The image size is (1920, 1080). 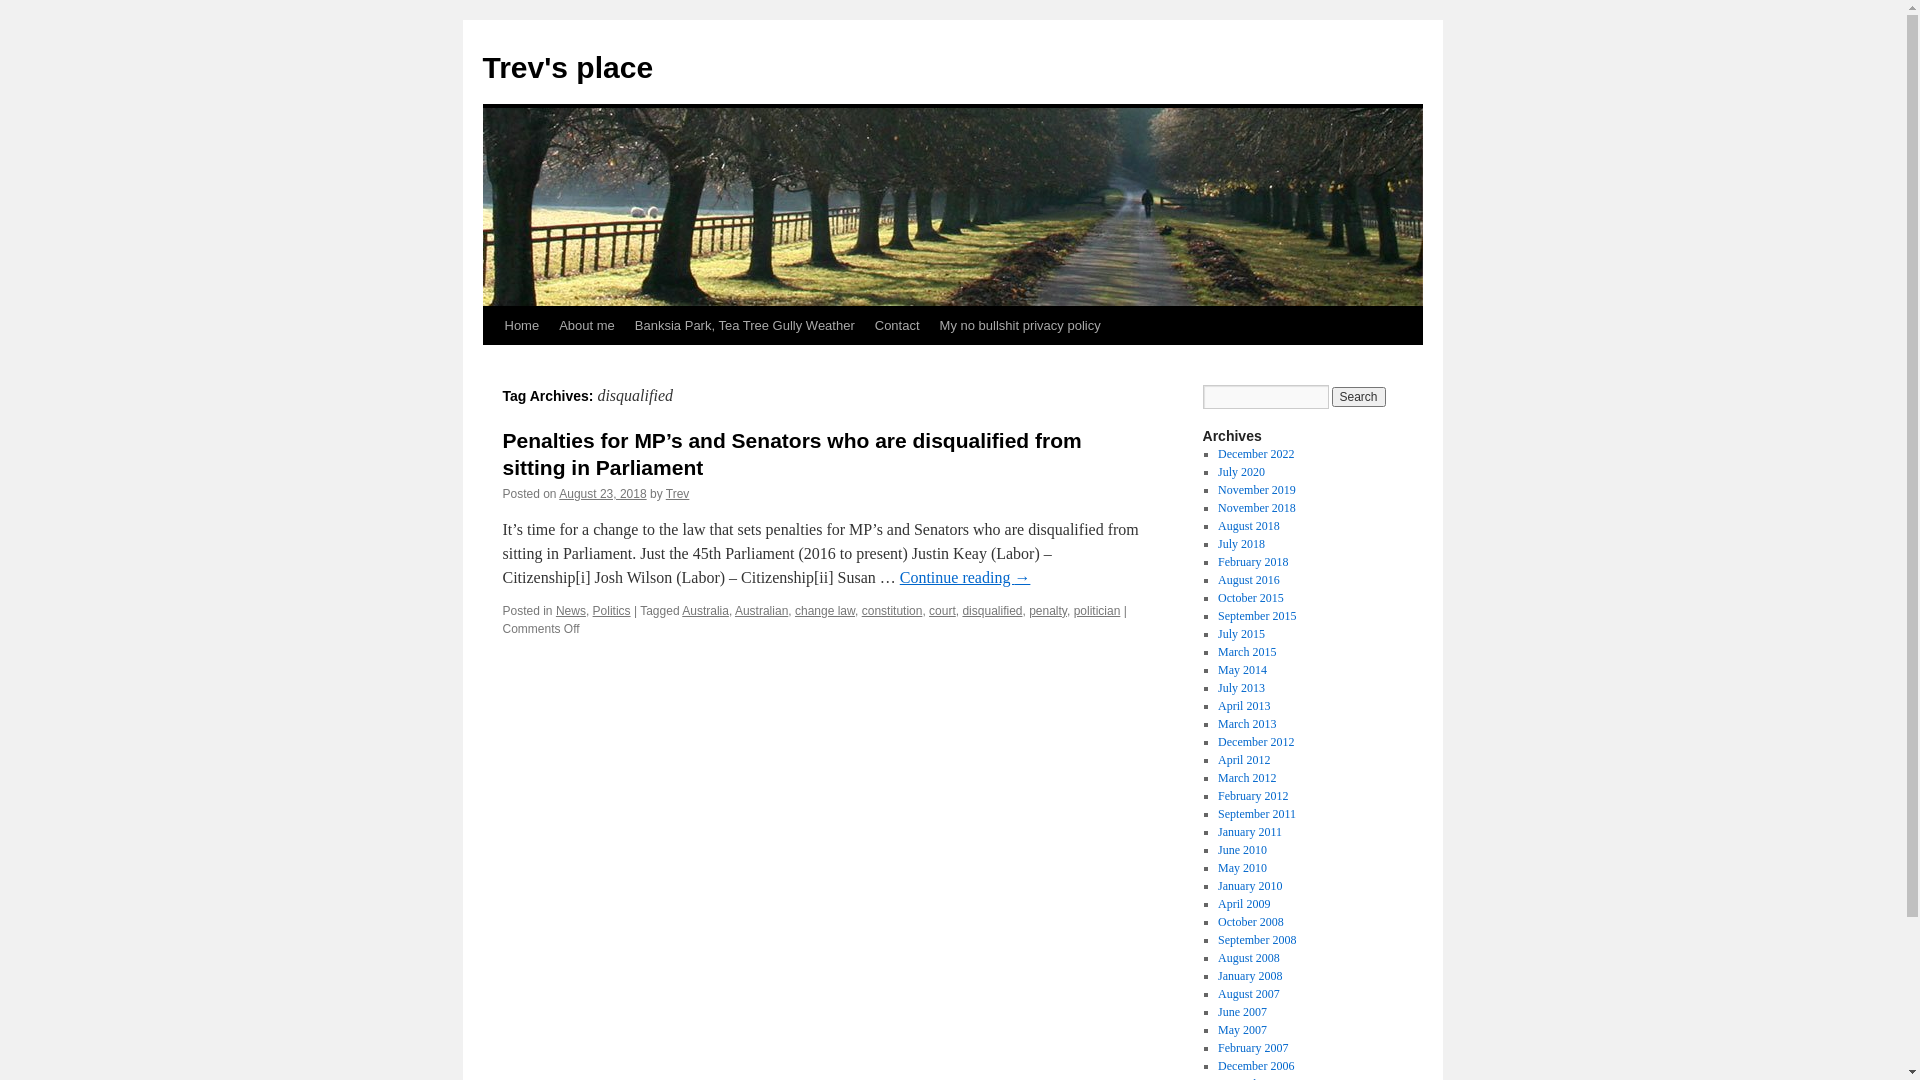 What do you see at coordinates (1253, 796) in the screenshot?
I see `February 2012` at bounding box center [1253, 796].